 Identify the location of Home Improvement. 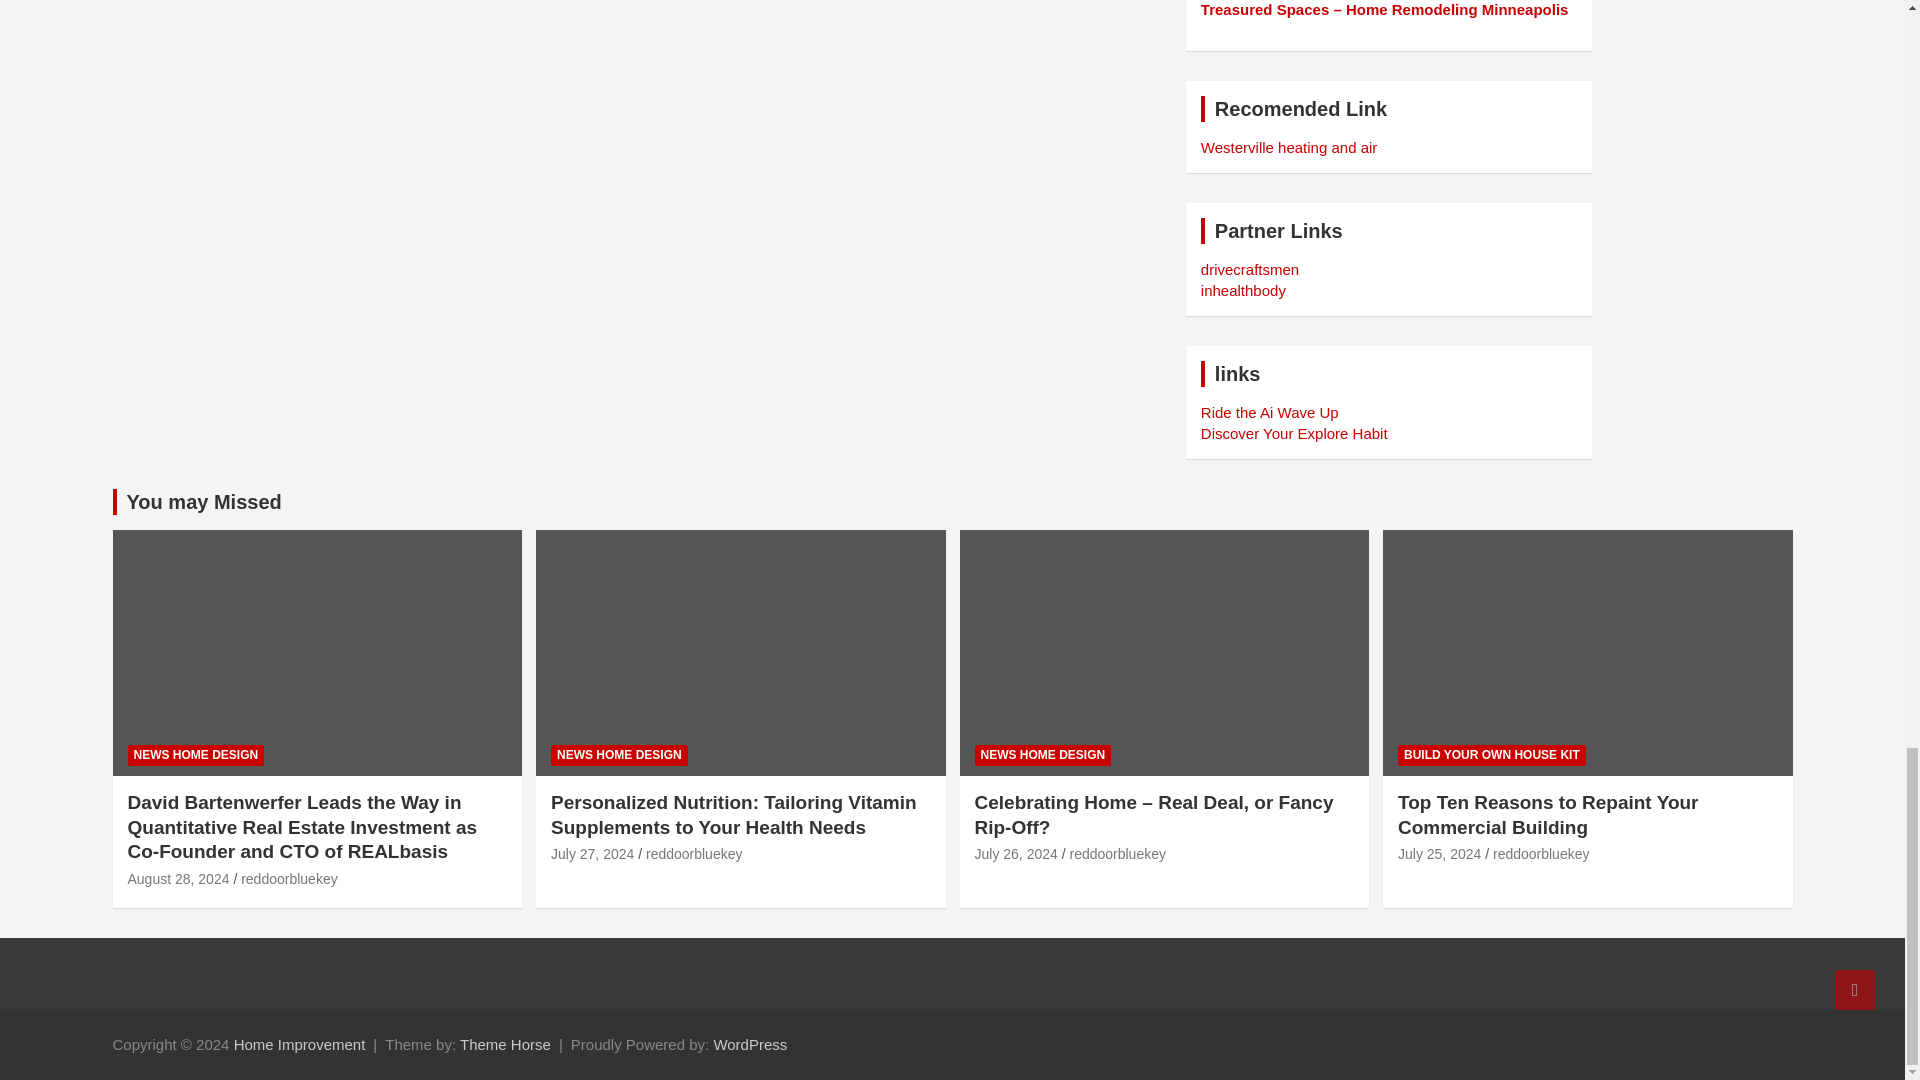
(300, 1044).